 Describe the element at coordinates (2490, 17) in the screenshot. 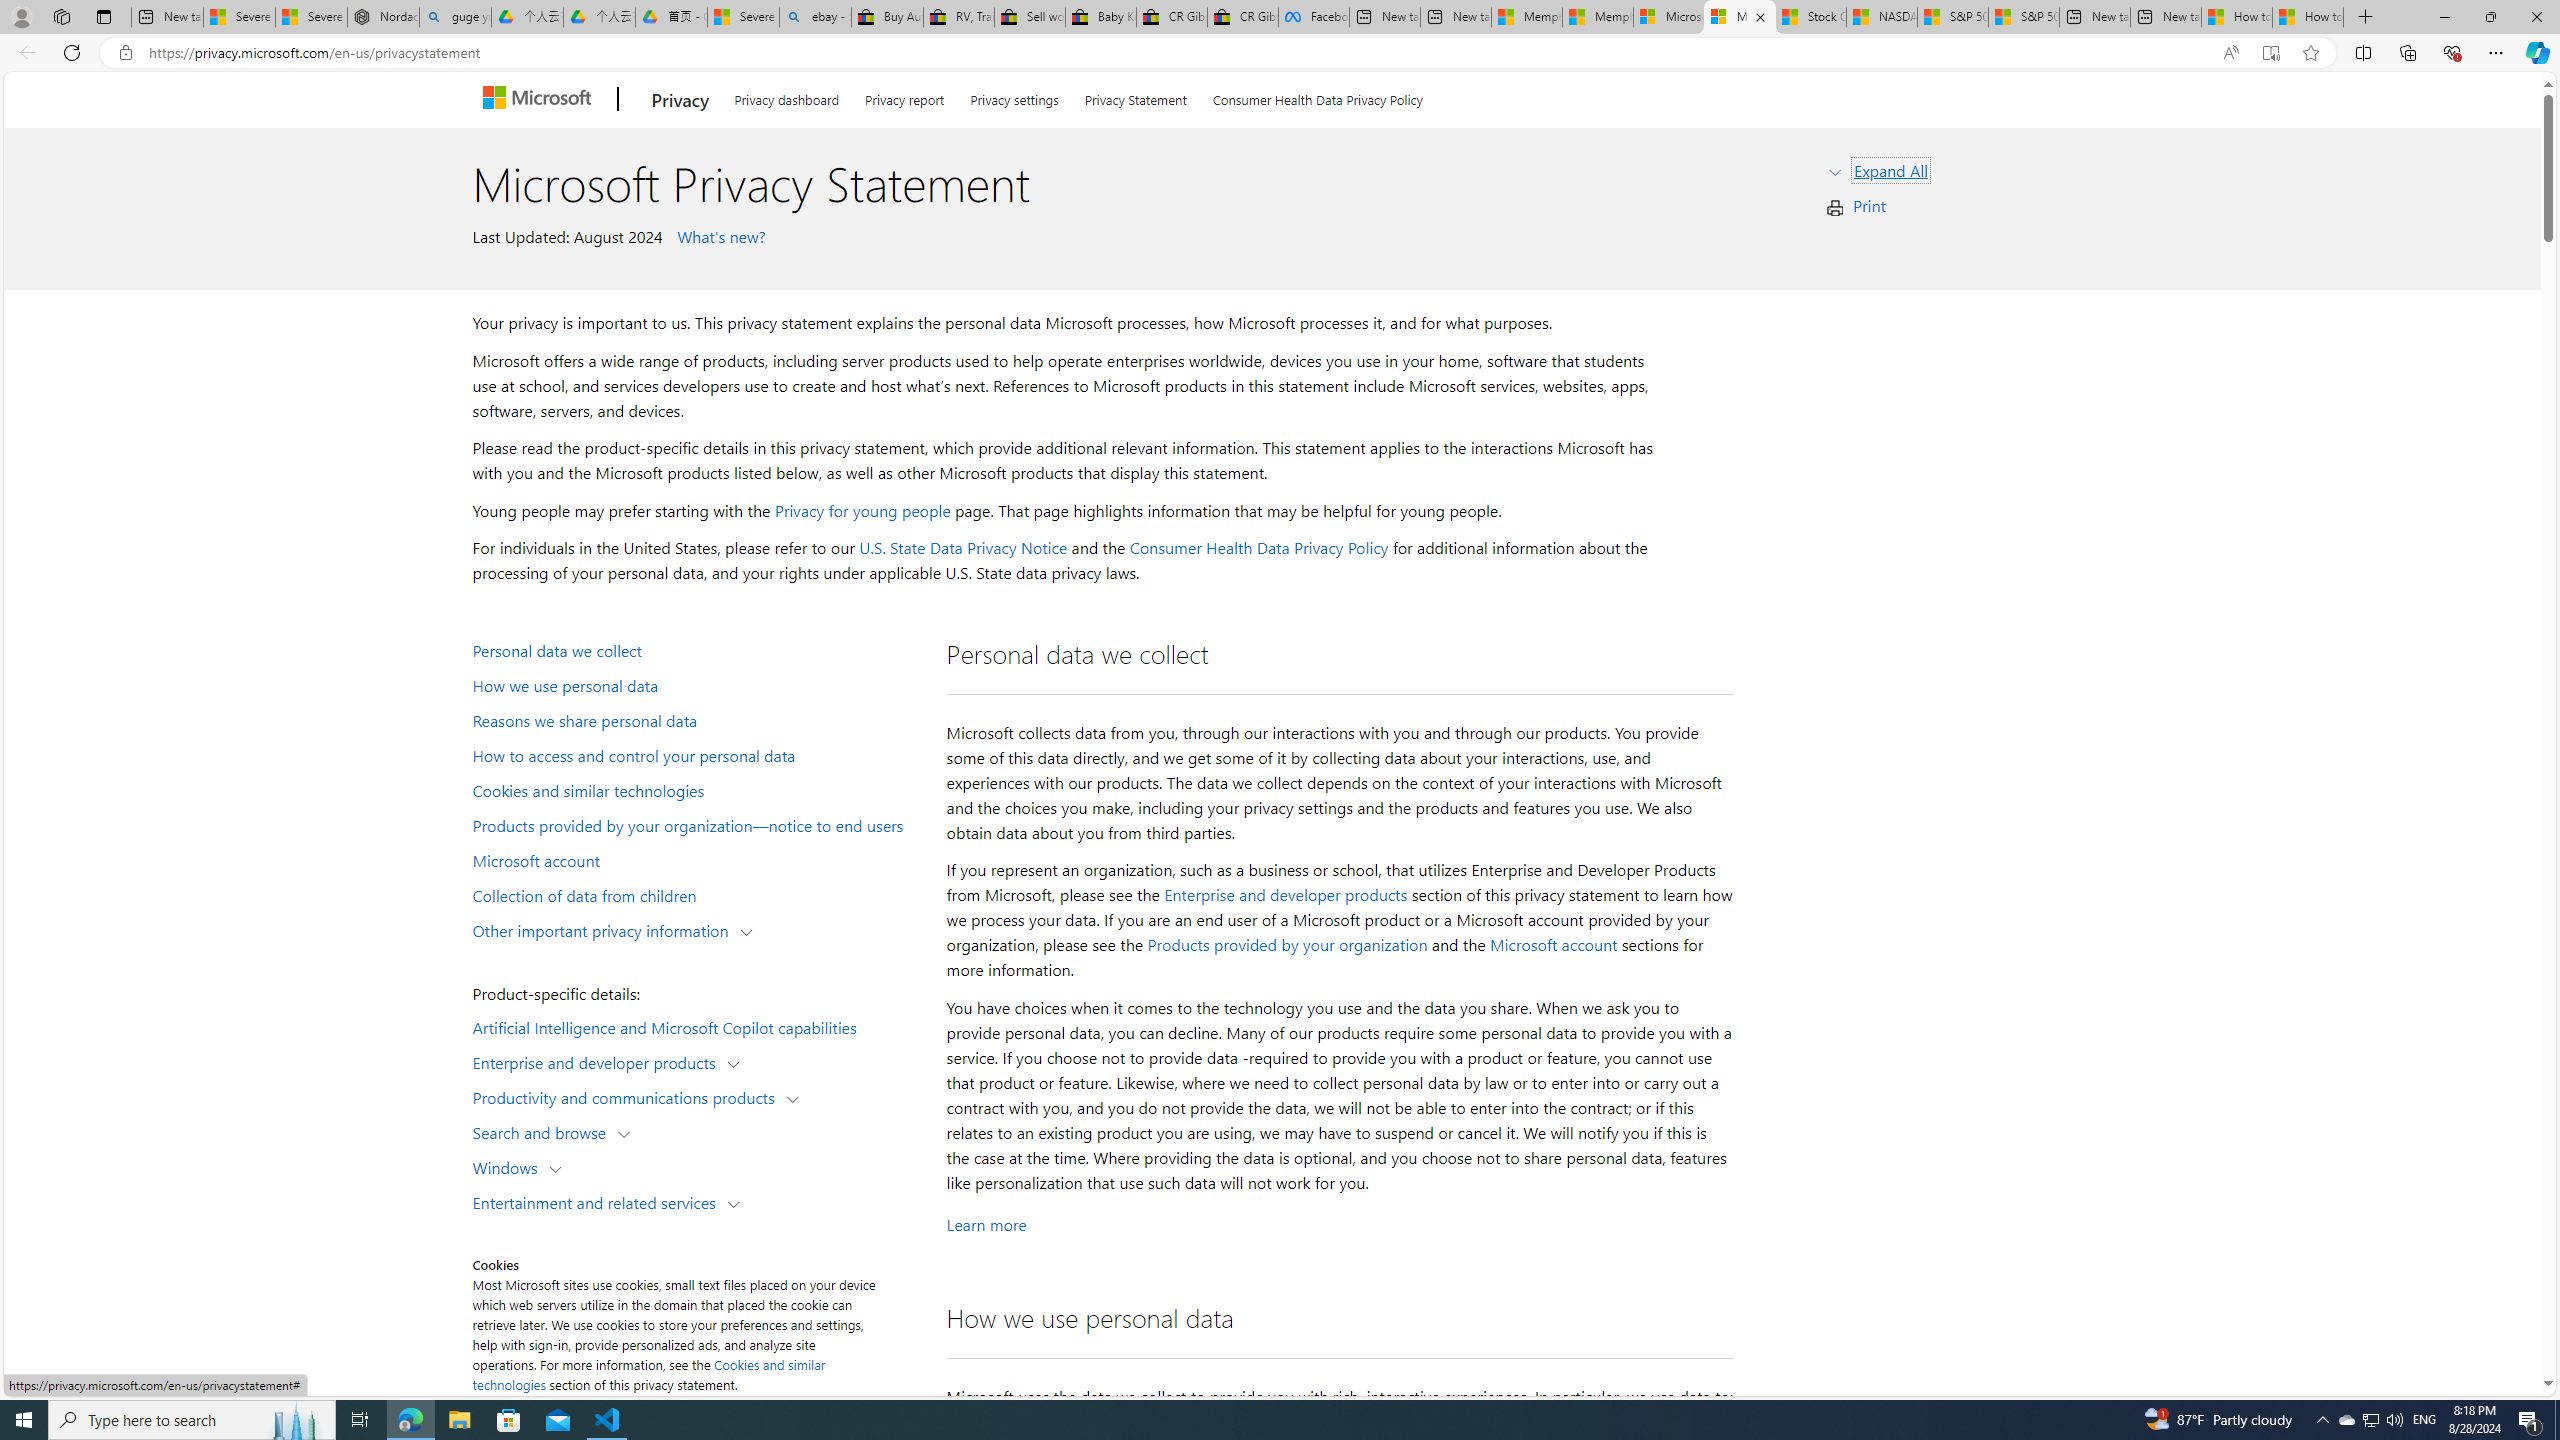

I see `Restore` at that location.